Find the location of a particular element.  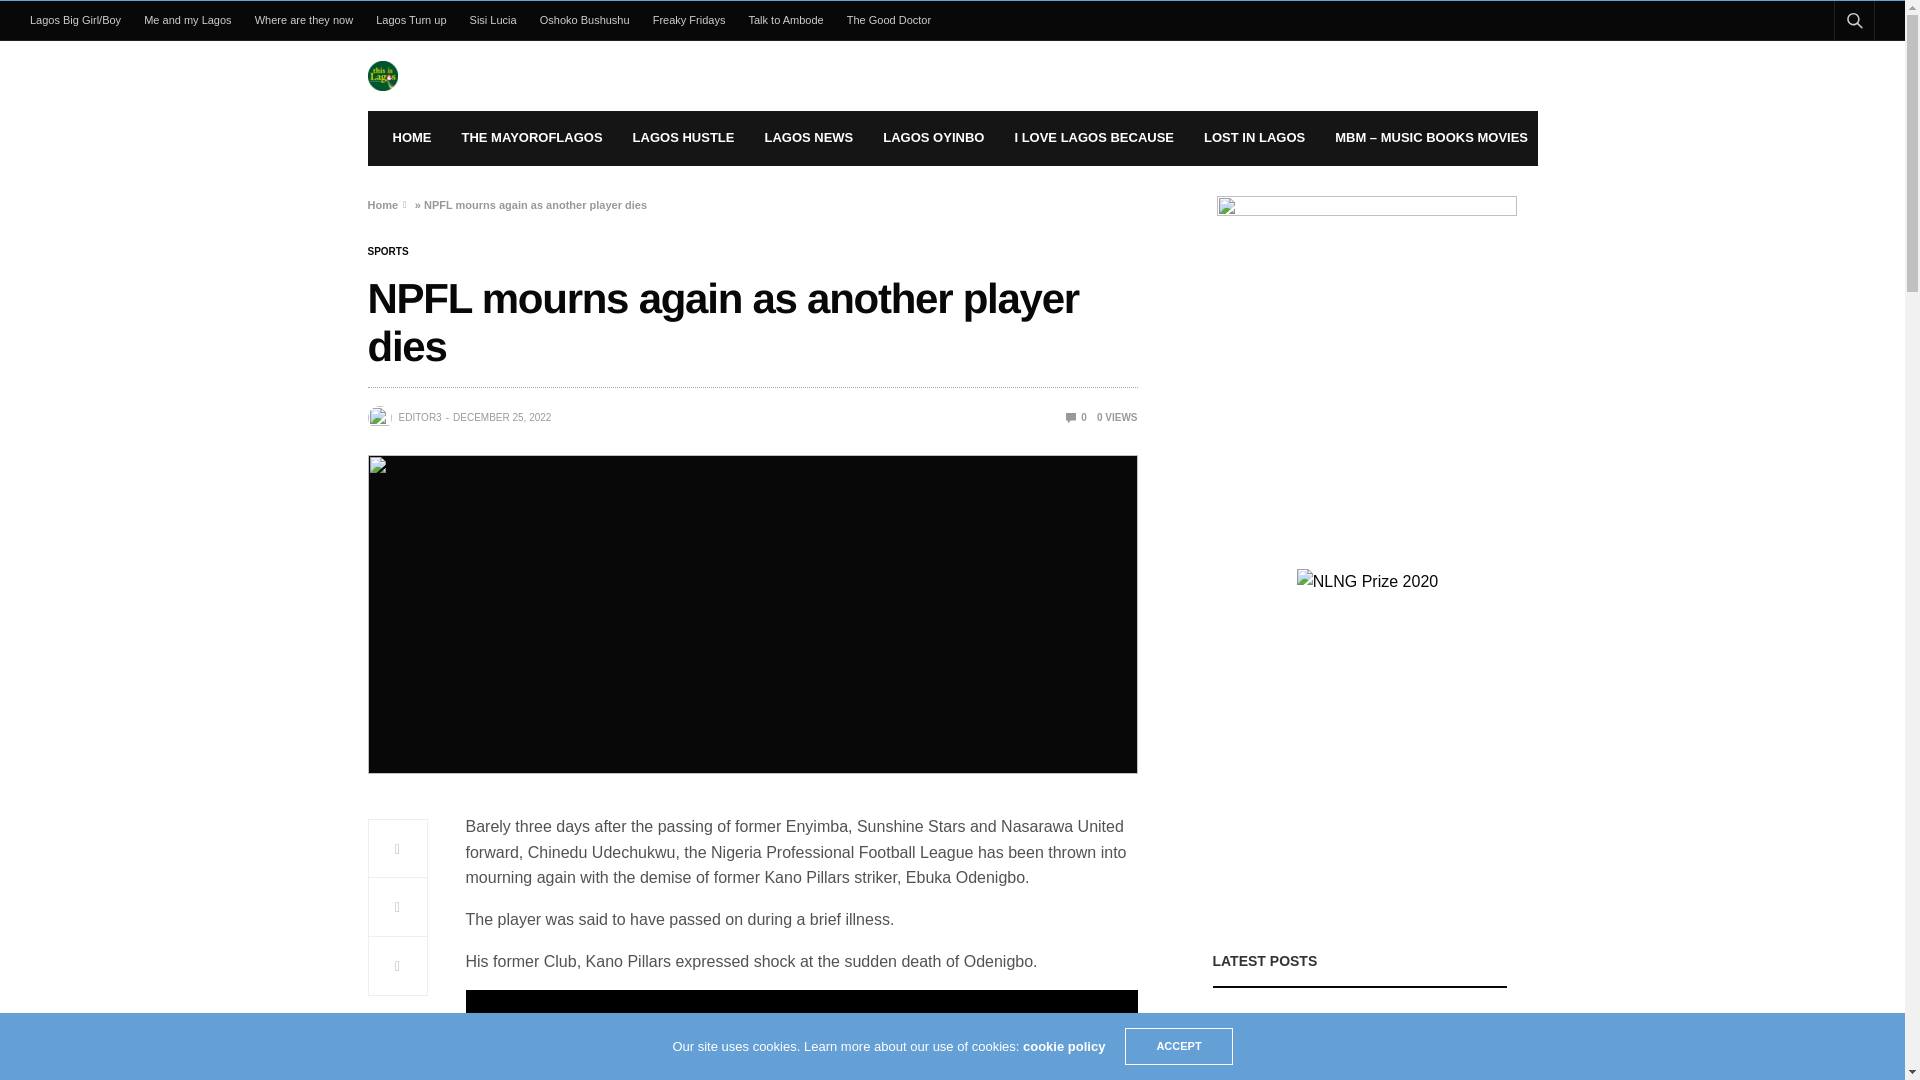

Sports is located at coordinates (388, 252).